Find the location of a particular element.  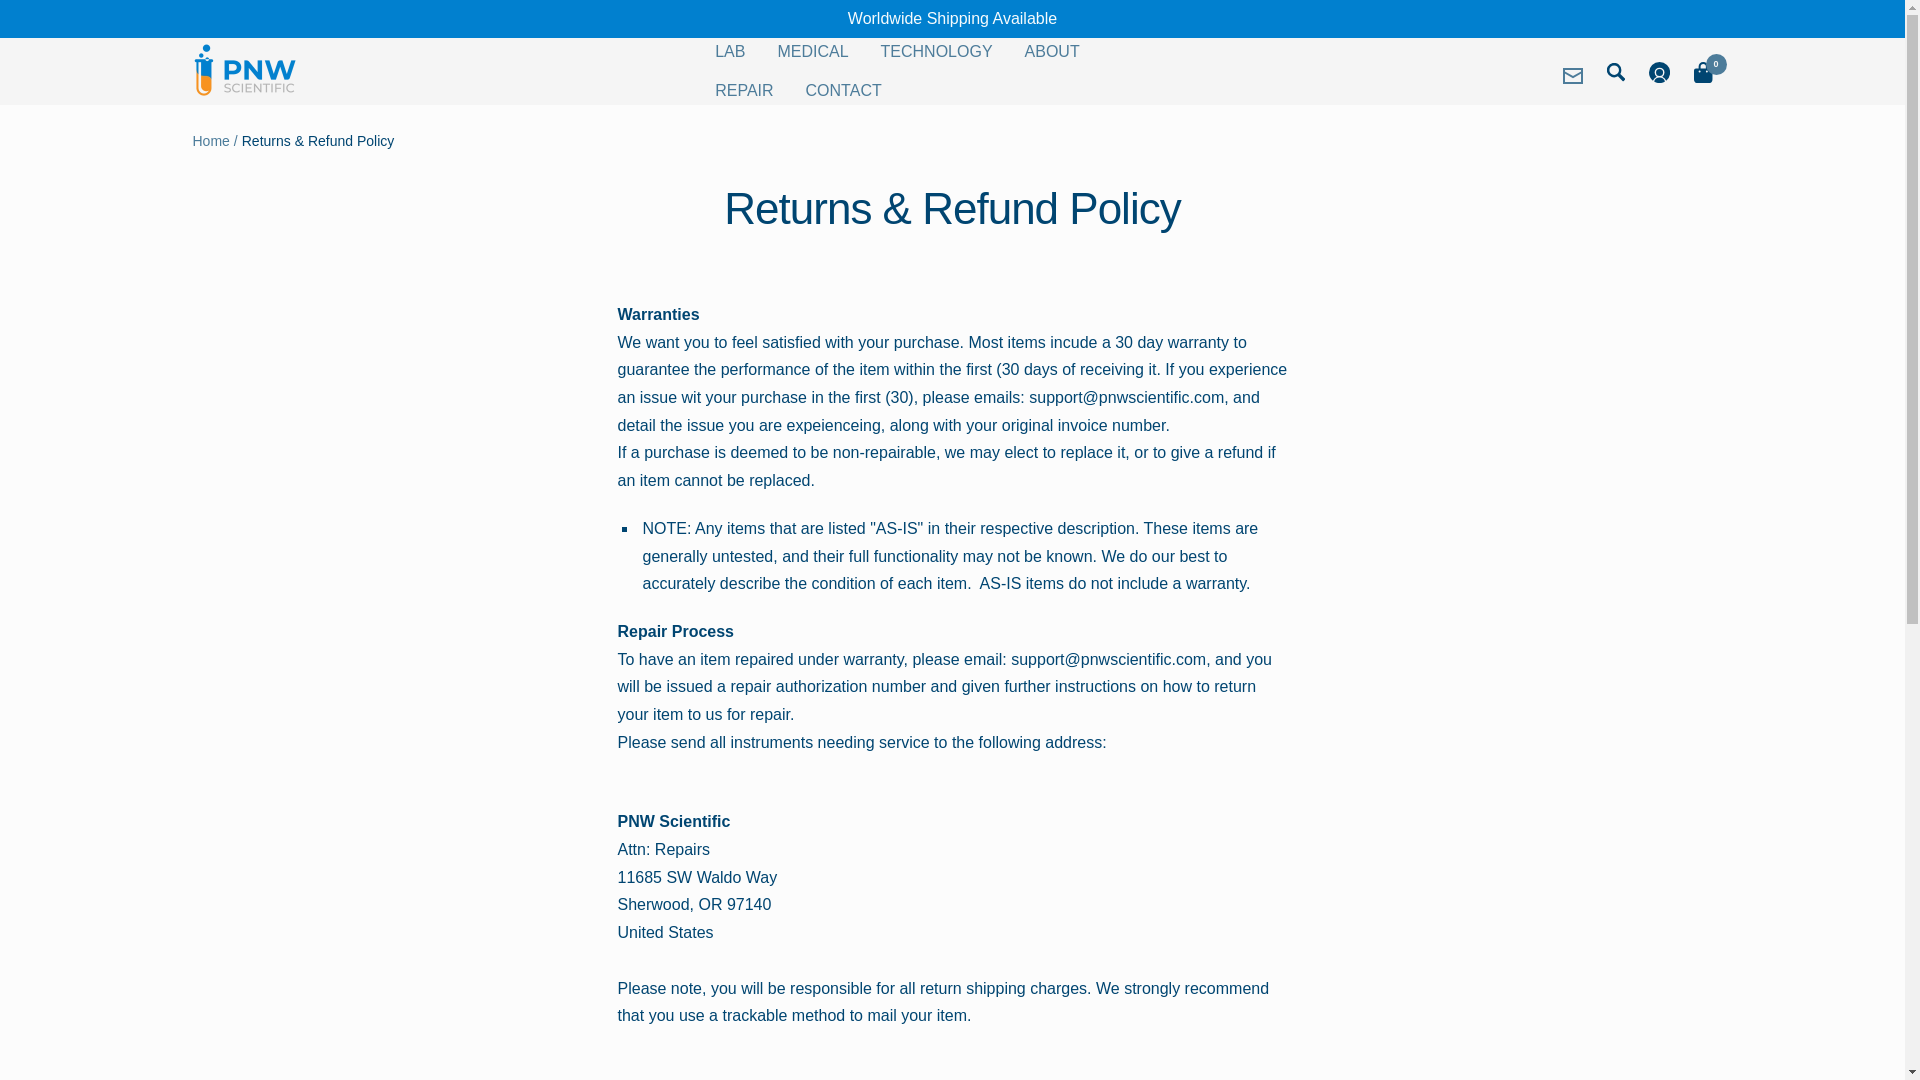

PNW Scientific is located at coordinates (244, 70).